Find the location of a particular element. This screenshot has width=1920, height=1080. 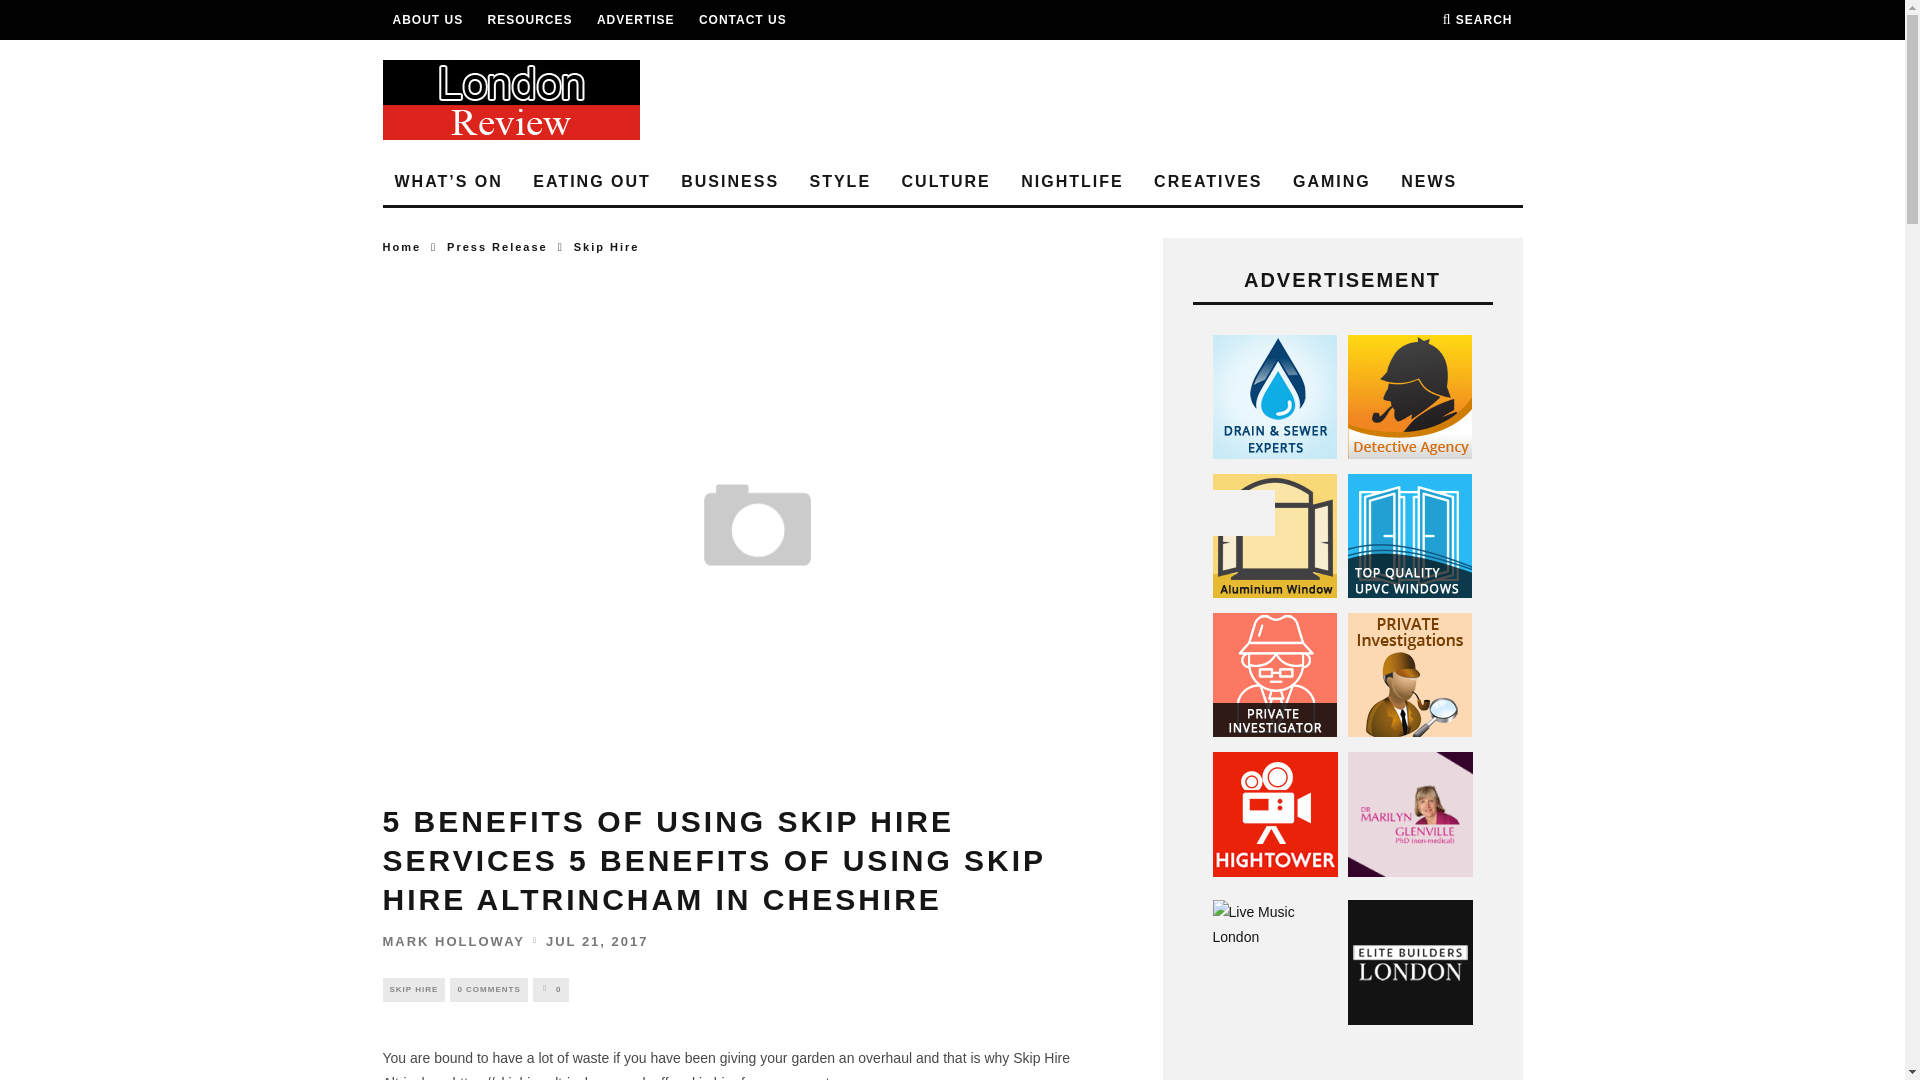

View all posts in Skip Hire is located at coordinates (606, 246).